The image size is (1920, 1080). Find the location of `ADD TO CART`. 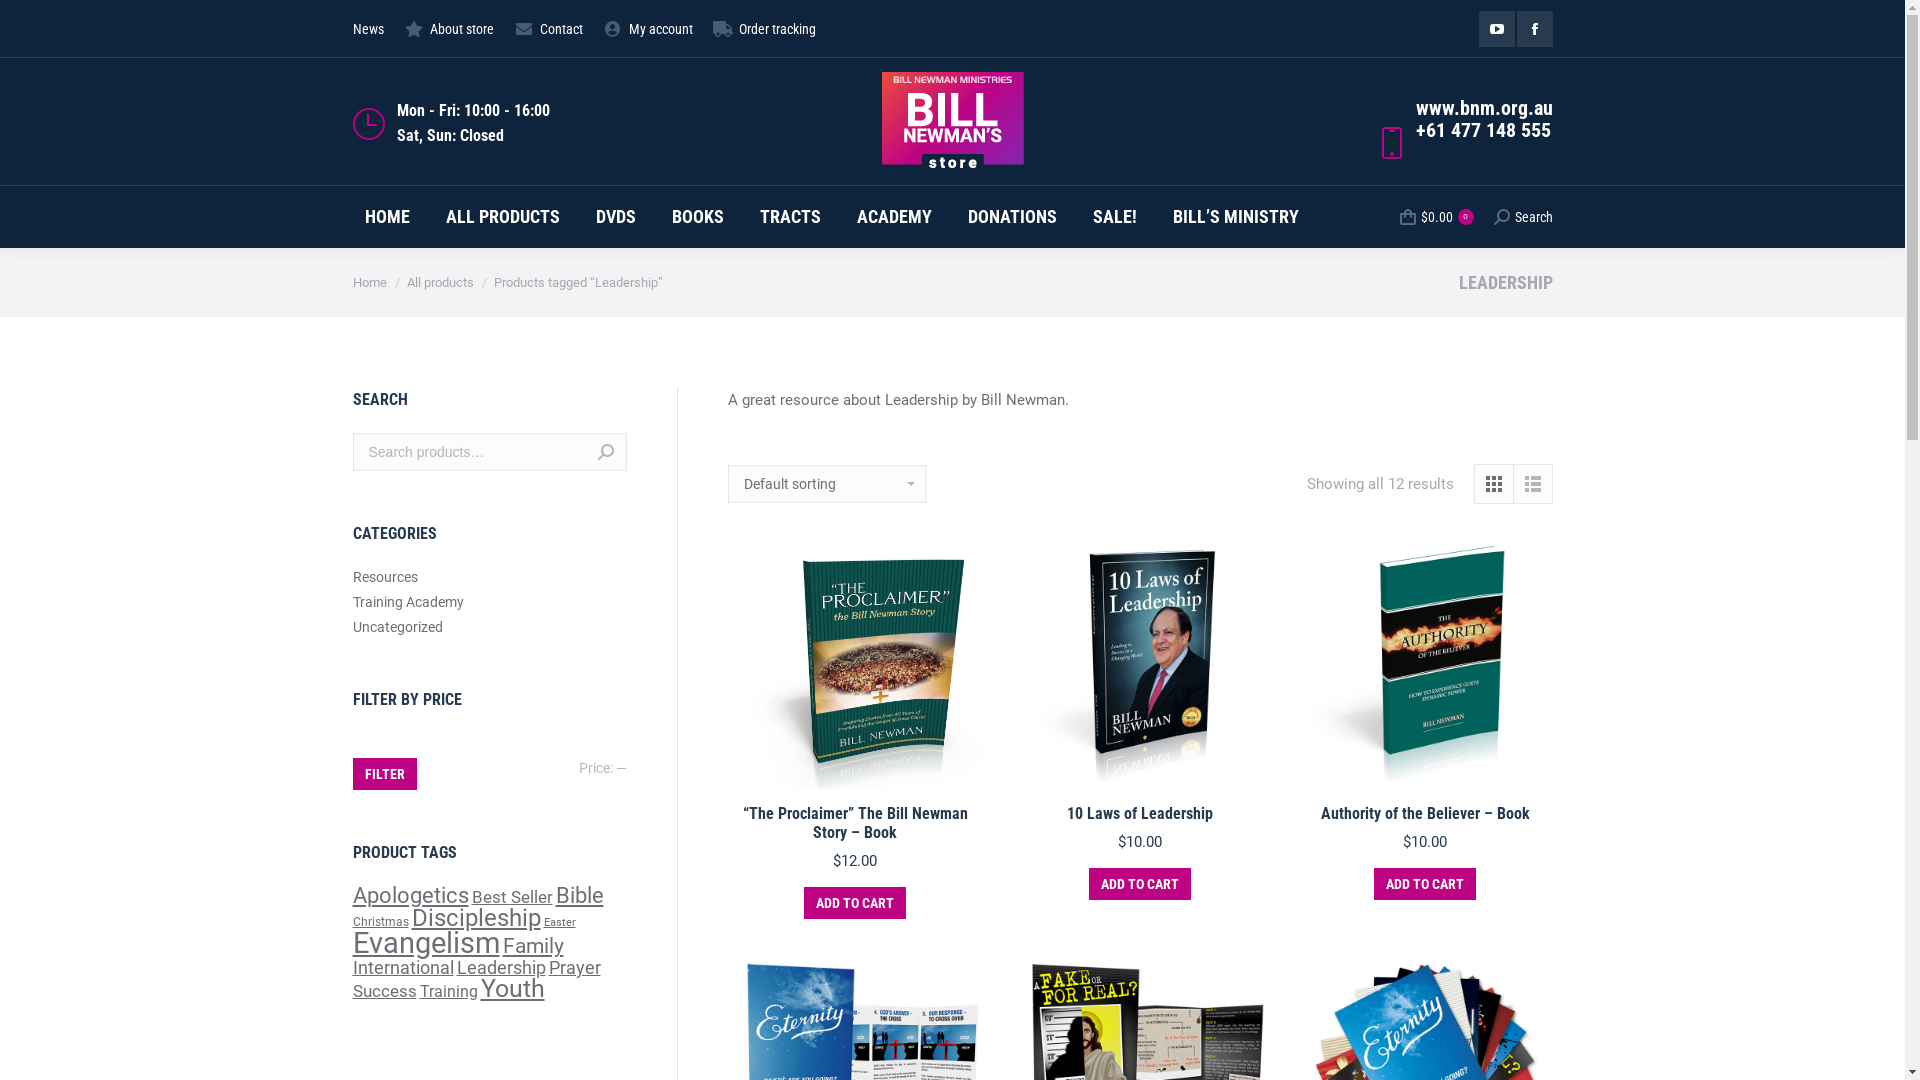

ADD TO CART is located at coordinates (855, 903).